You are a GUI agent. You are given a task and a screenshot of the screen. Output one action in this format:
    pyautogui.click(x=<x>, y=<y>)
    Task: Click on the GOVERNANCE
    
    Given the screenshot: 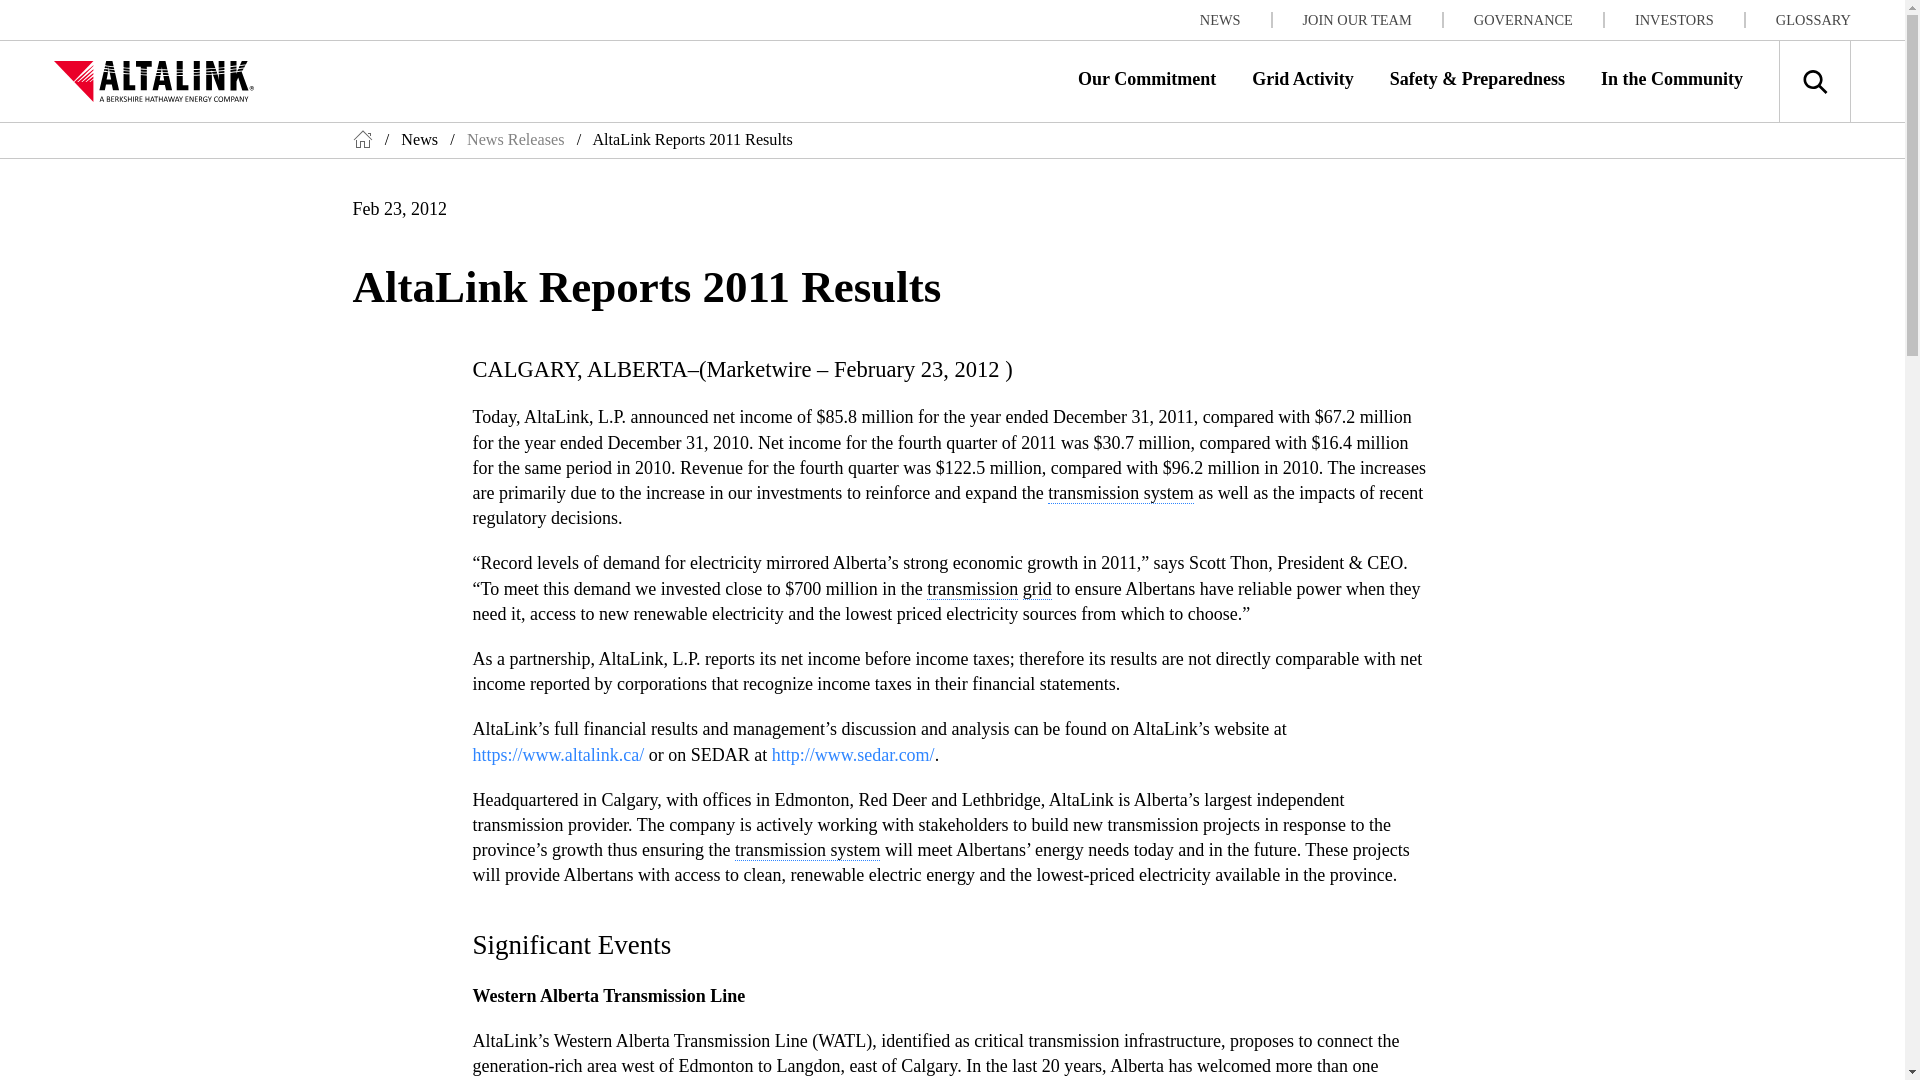 What is the action you would take?
    pyautogui.click(x=1540, y=20)
    